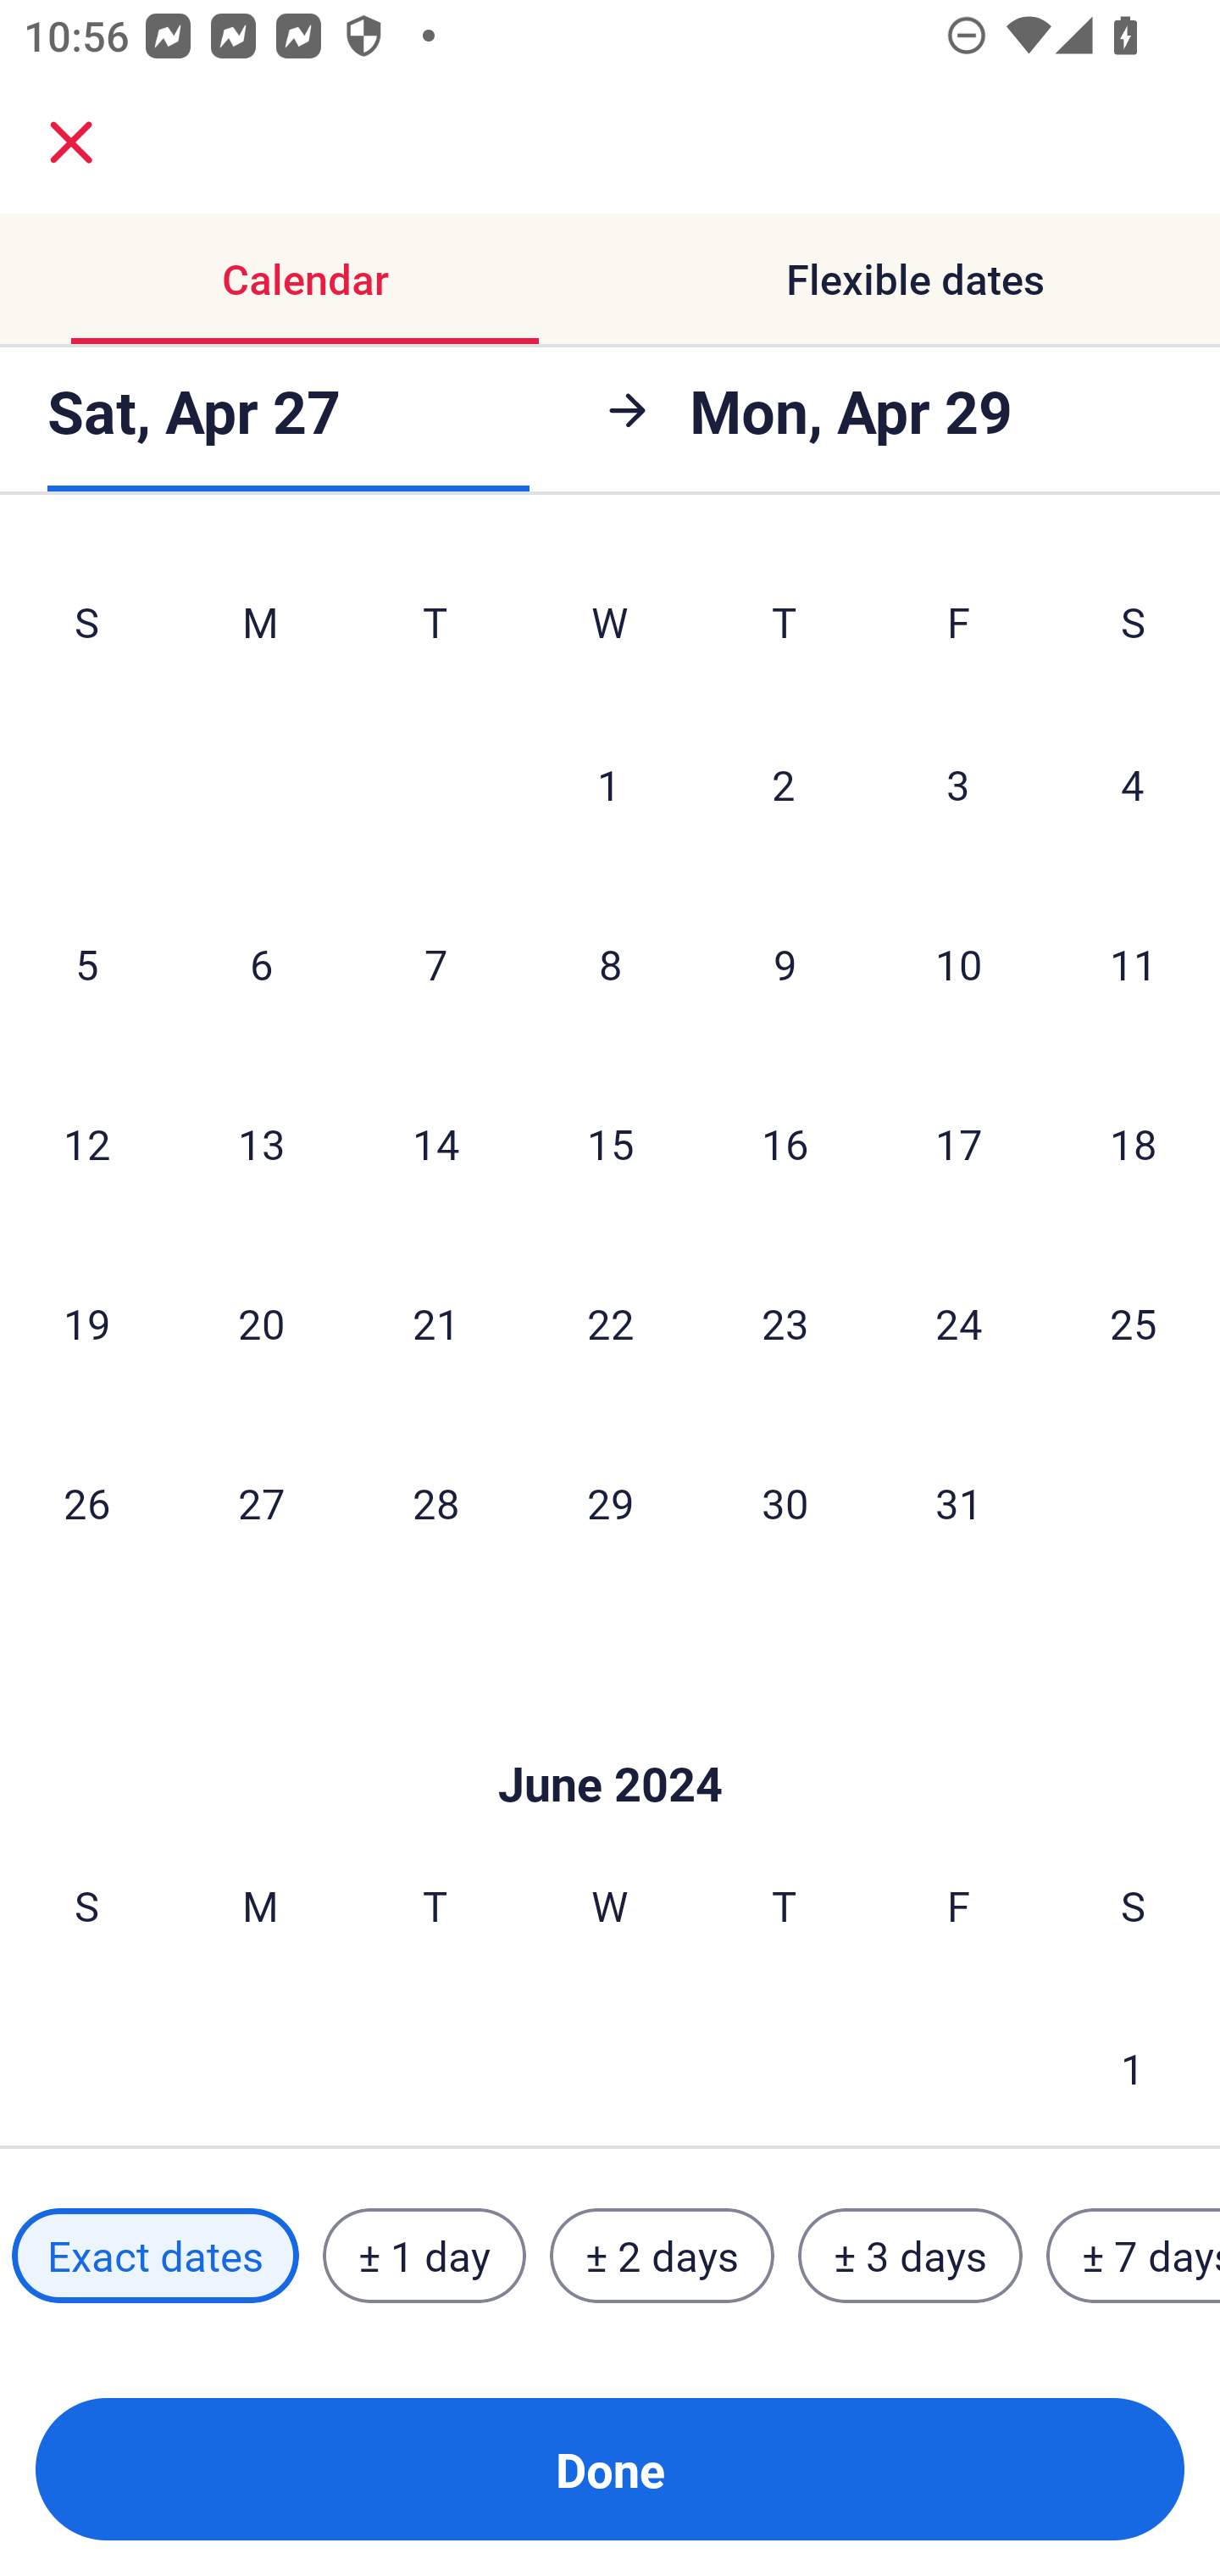  Describe the element at coordinates (261, 1503) in the screenshot. I see `27 Monday, May 27, 2024` at that location.